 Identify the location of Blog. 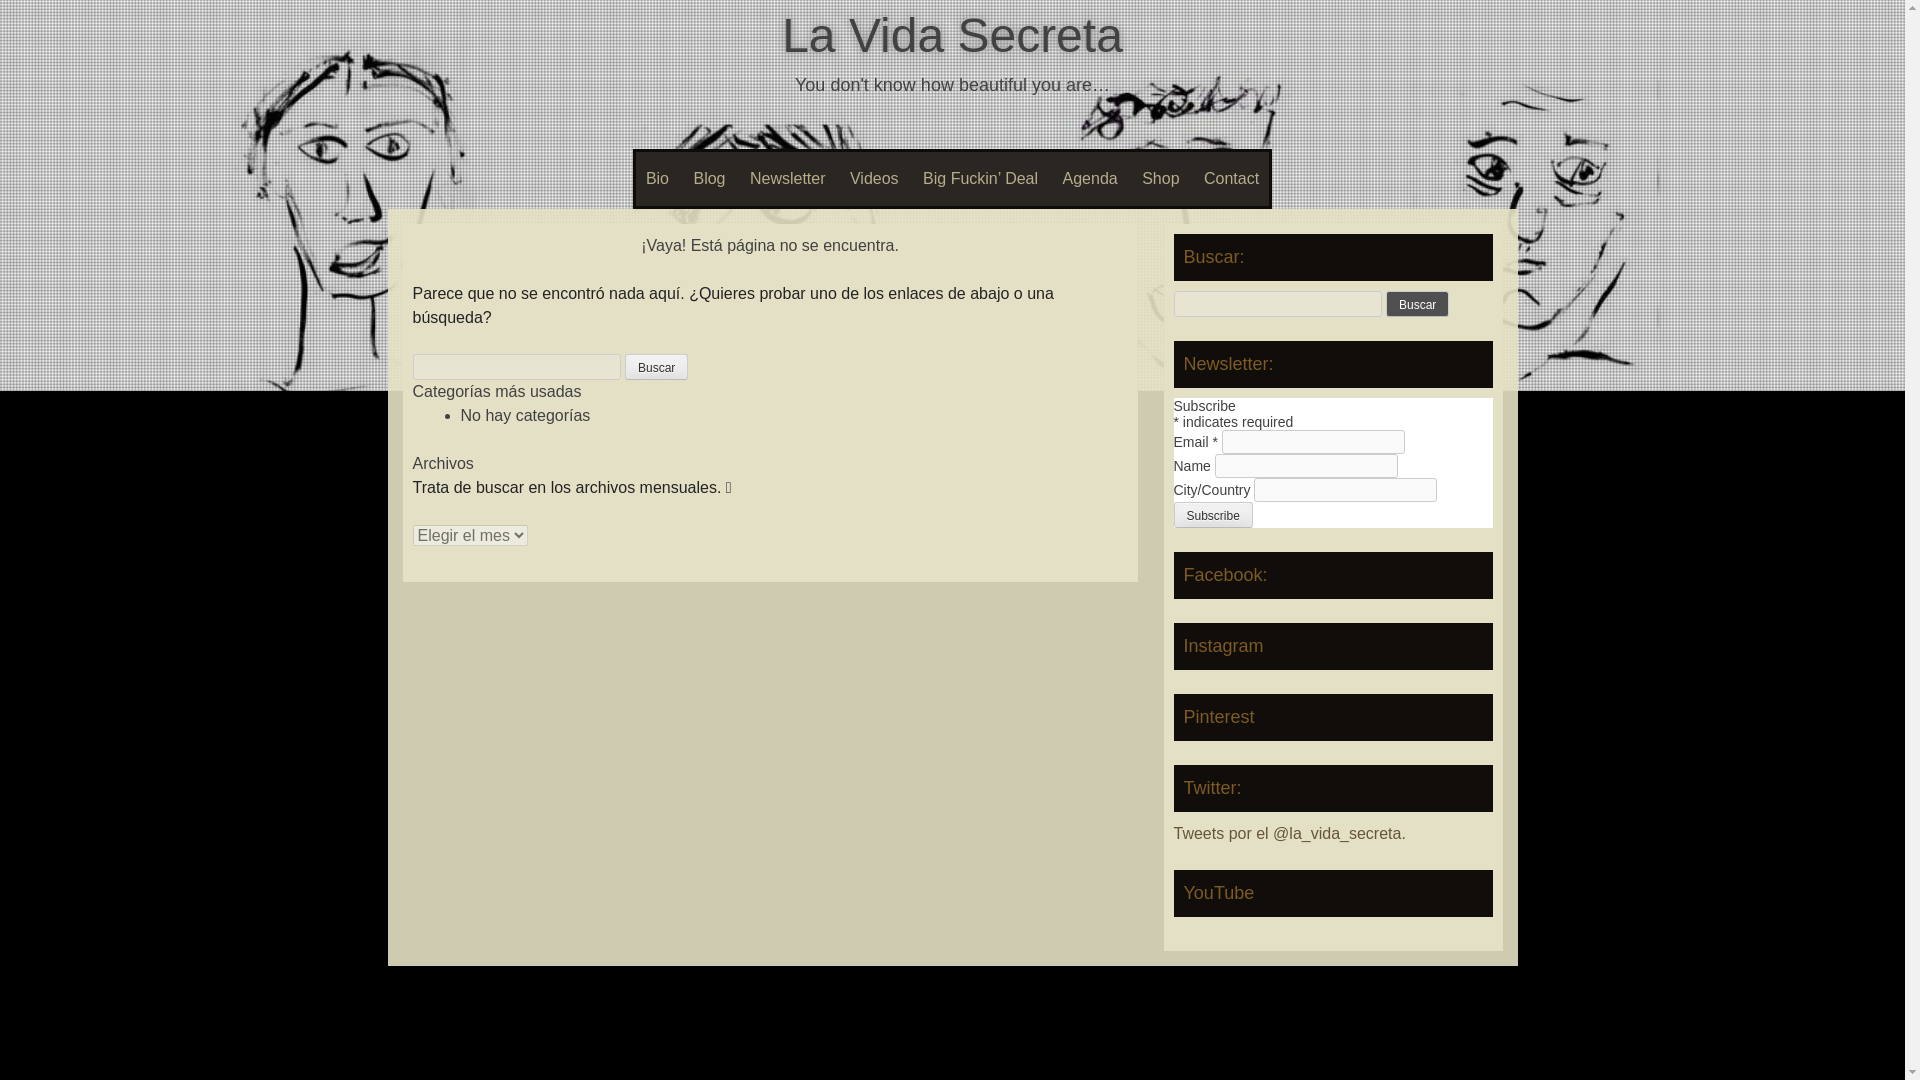
(709, 179).